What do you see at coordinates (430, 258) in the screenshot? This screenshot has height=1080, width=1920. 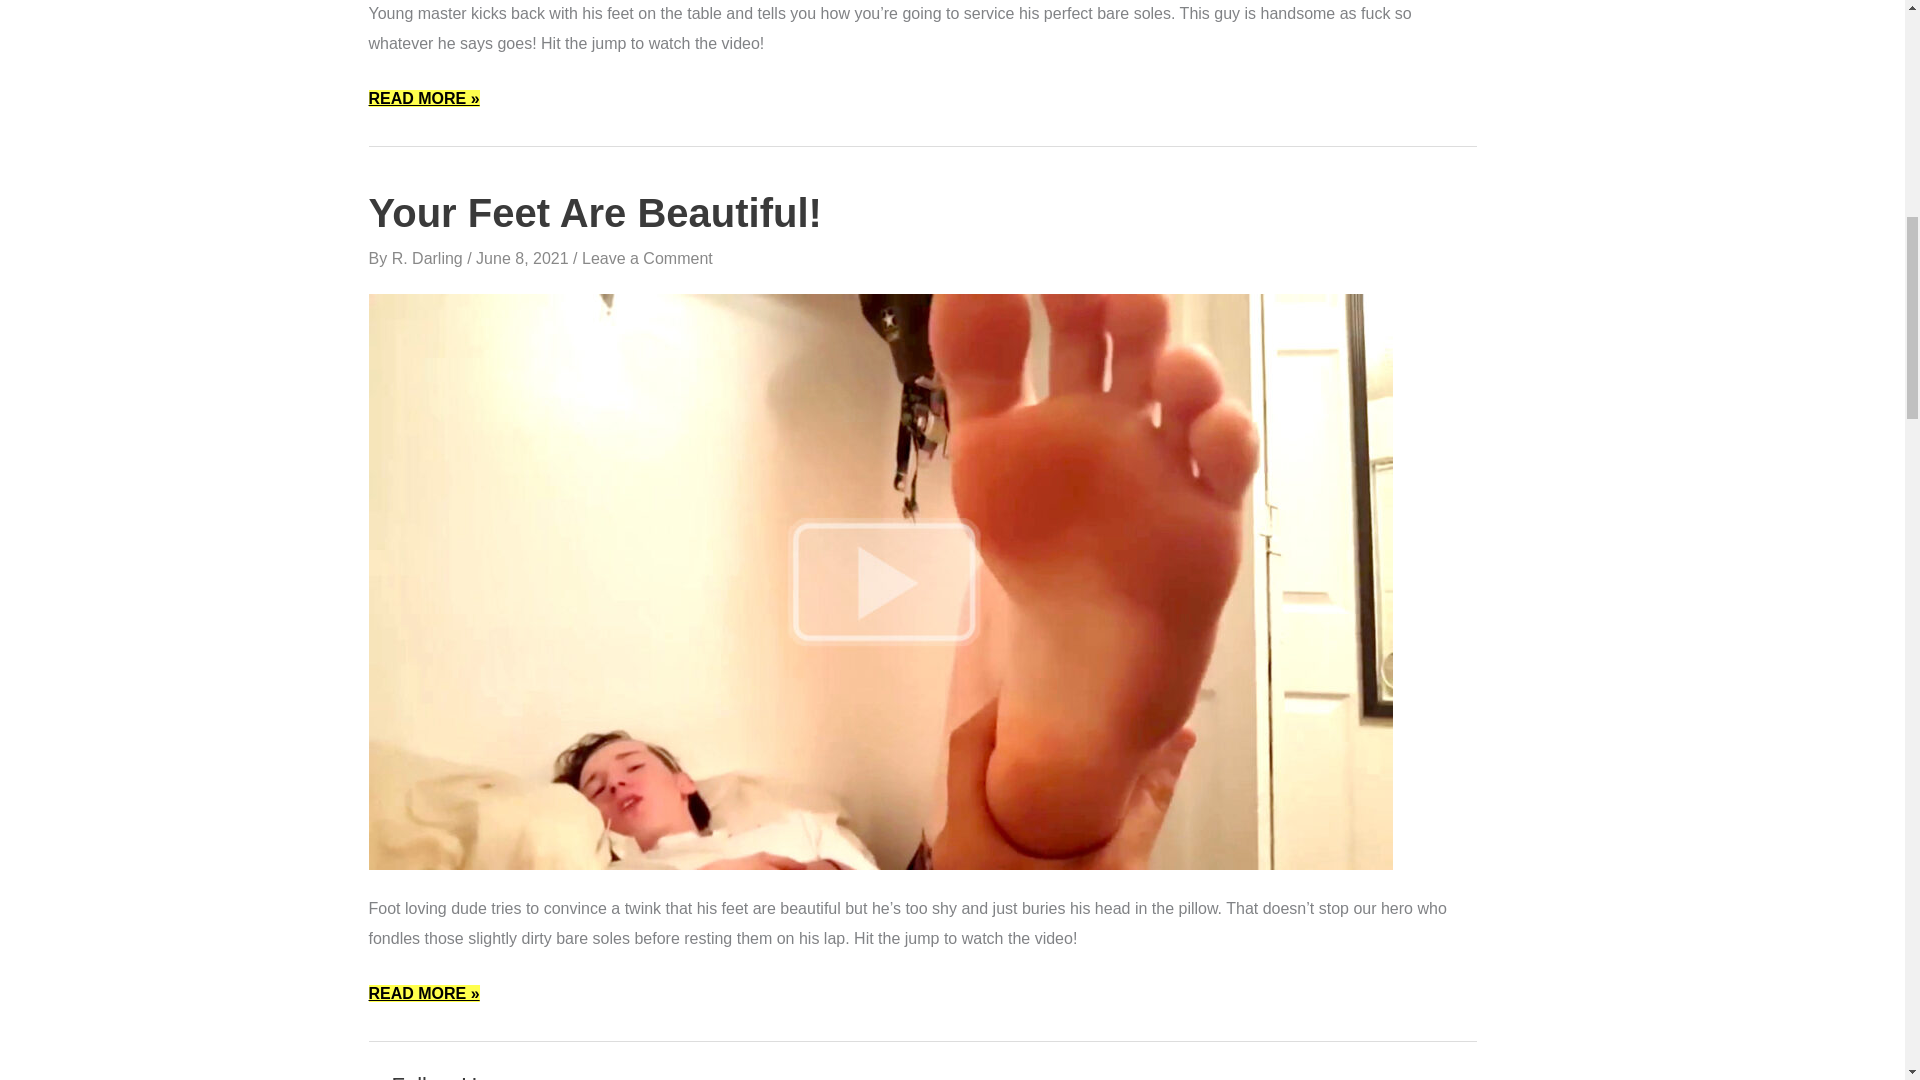 I see `R. Darling` at bounding box center [430, 258].